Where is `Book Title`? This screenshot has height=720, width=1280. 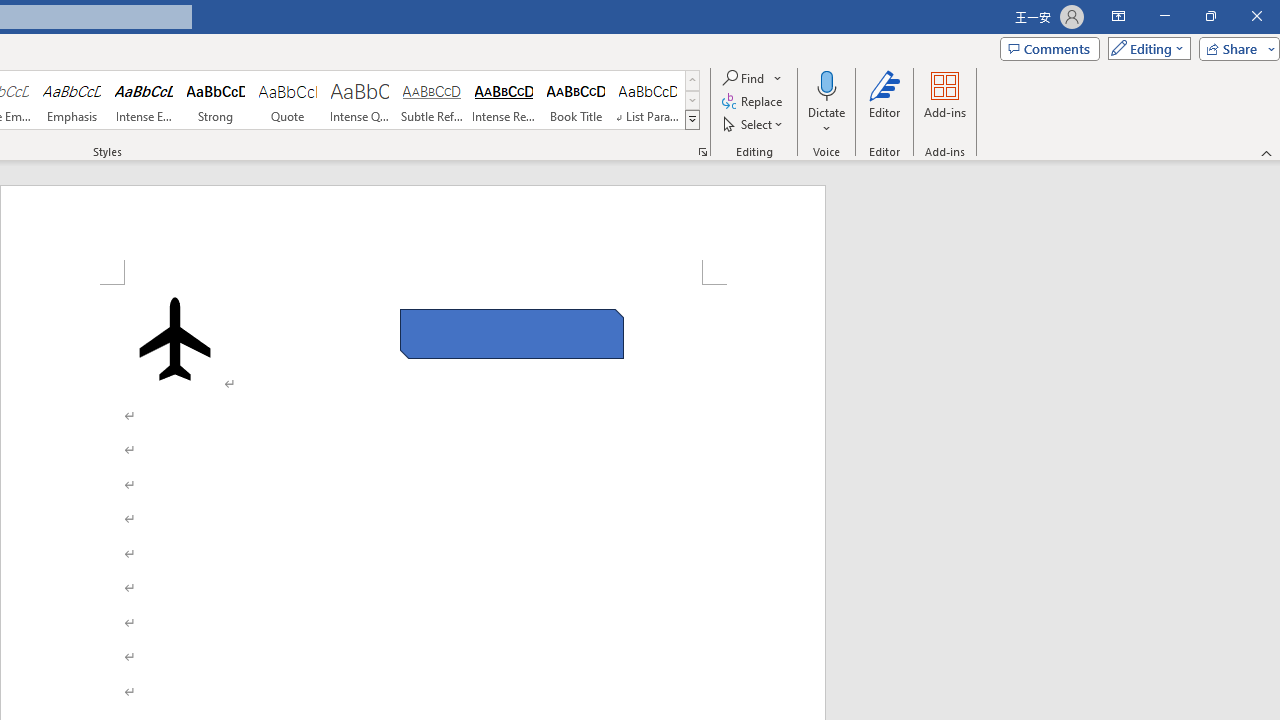 Book Title is located at coordinates (576, 100).